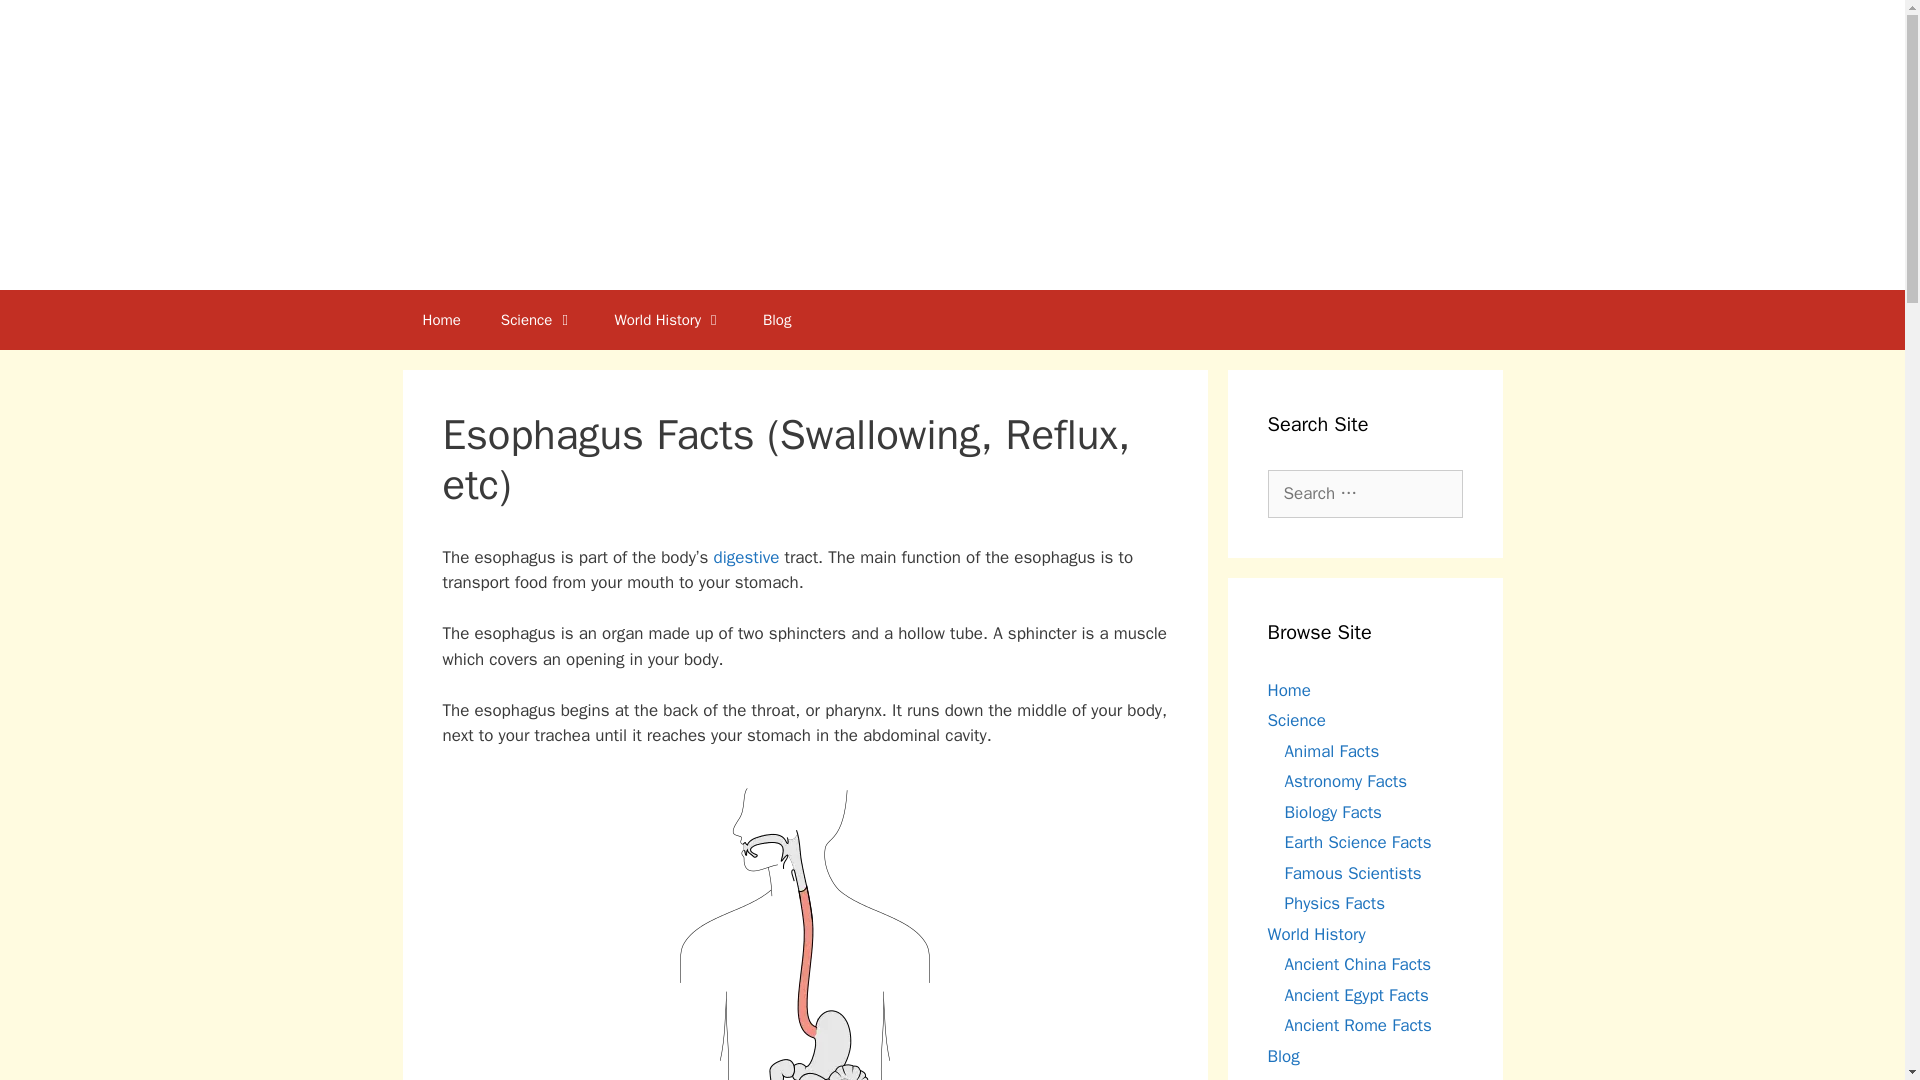 The height and width of the screenshot is (1080, 1920). Describe the element at coordinates (1346, 781) in the screenshot. I see `Astronomy Facts` at that location.